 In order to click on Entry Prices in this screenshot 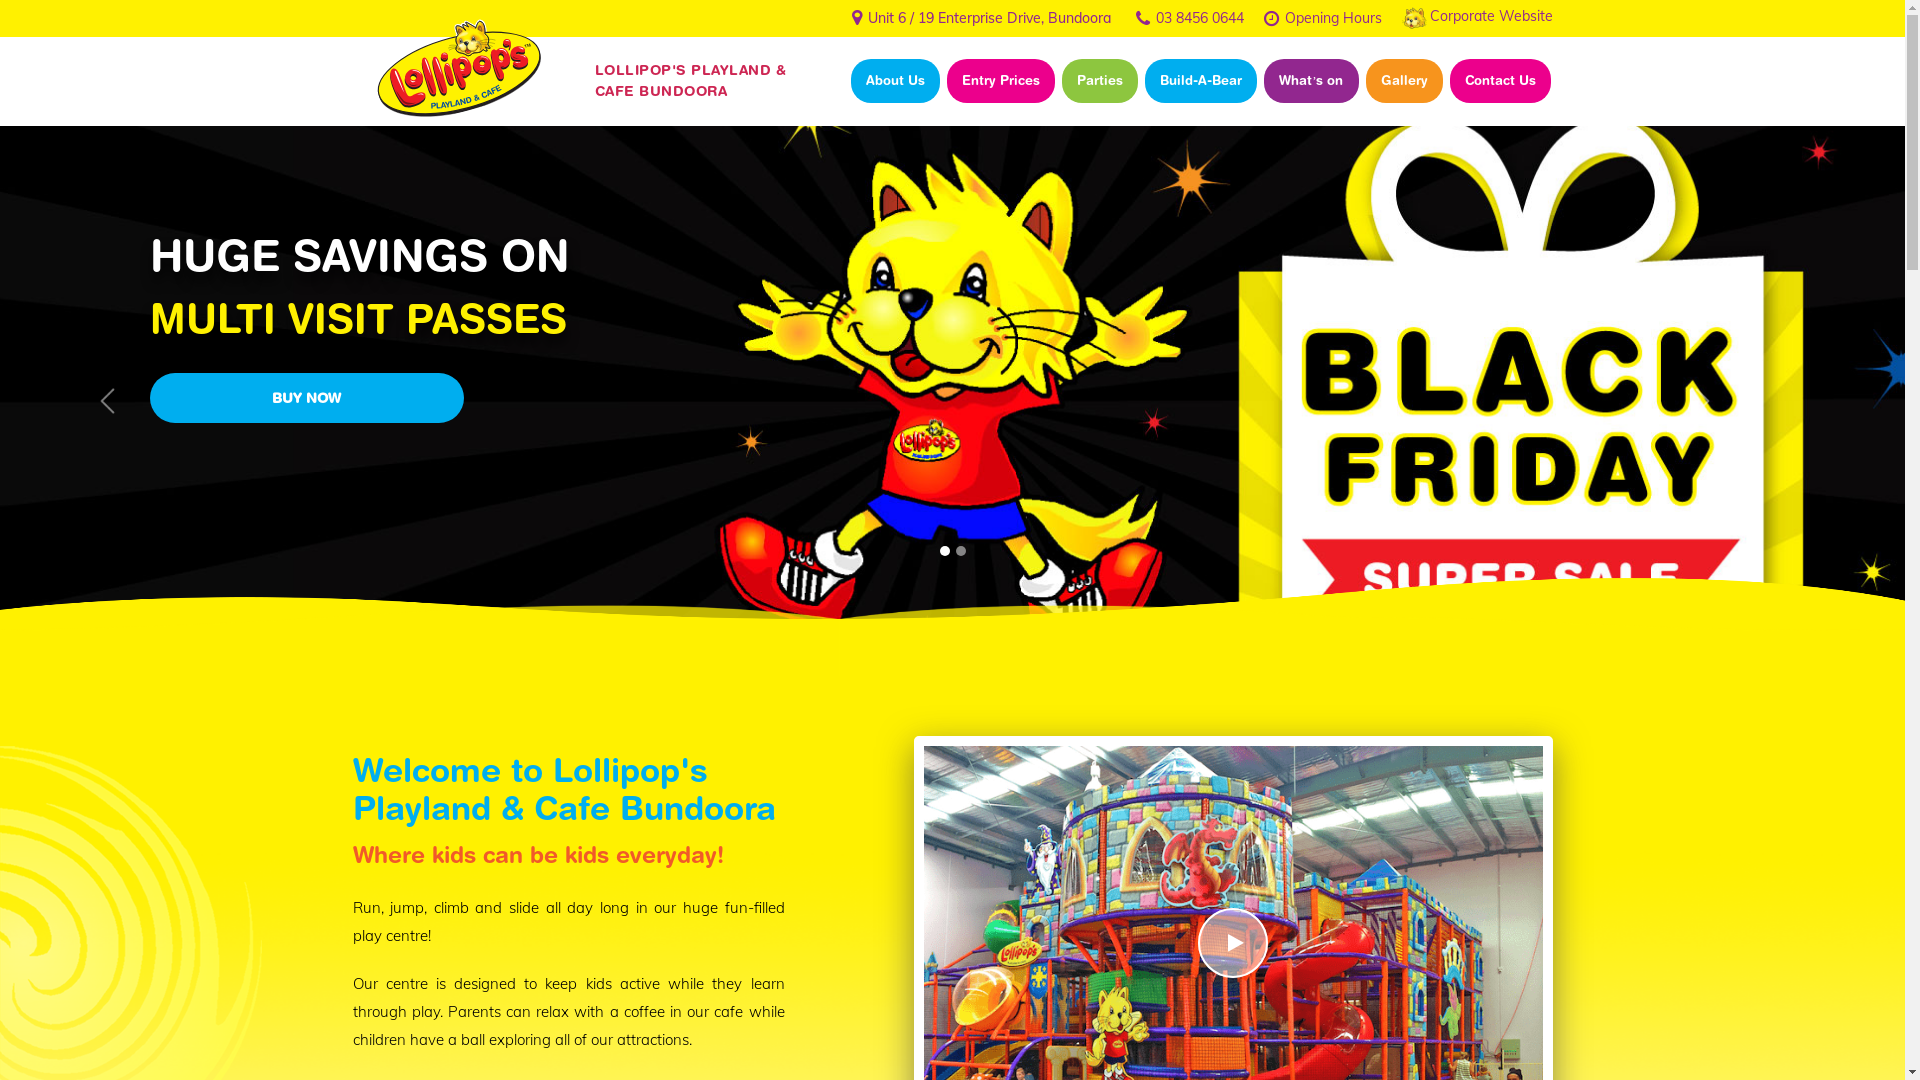, I will do `click(1001, 81)`.